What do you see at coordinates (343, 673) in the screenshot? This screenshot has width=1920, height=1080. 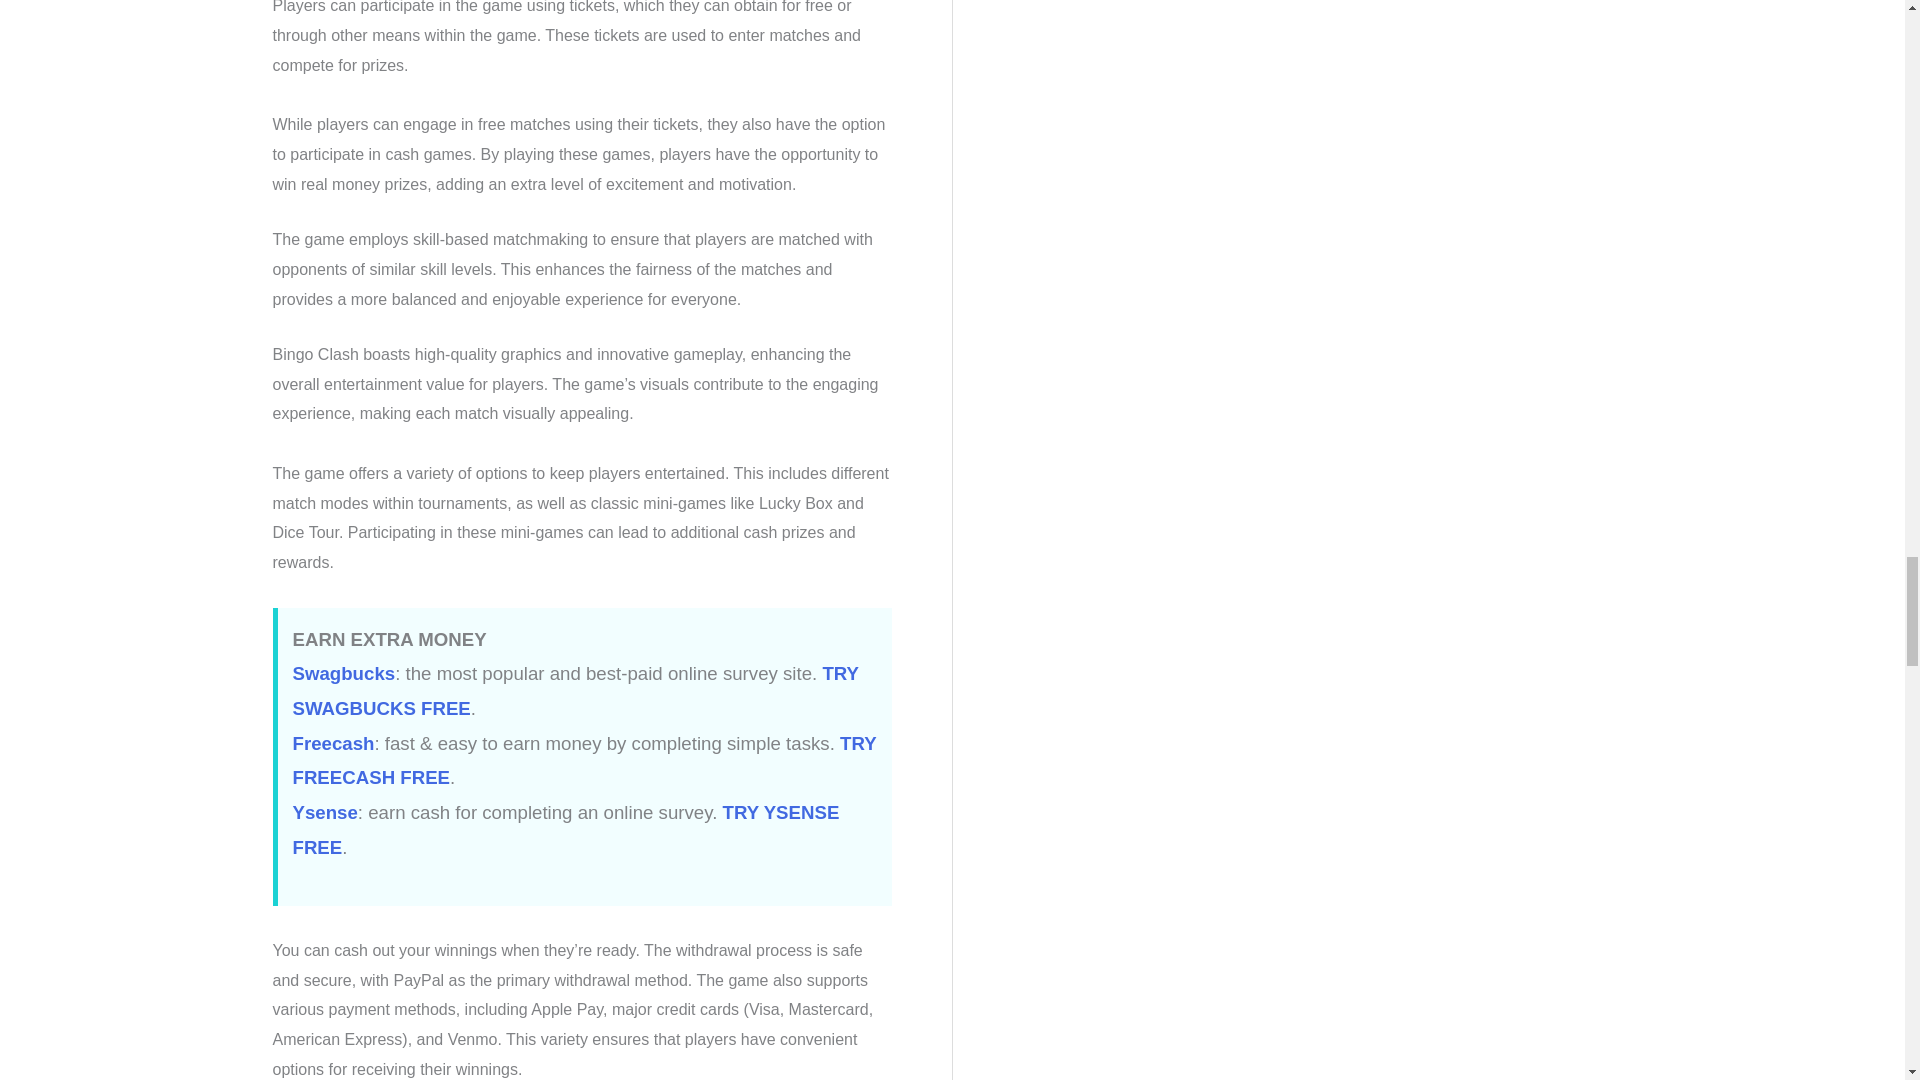 I see `Swagbucks` at bounding box center [343, 673].